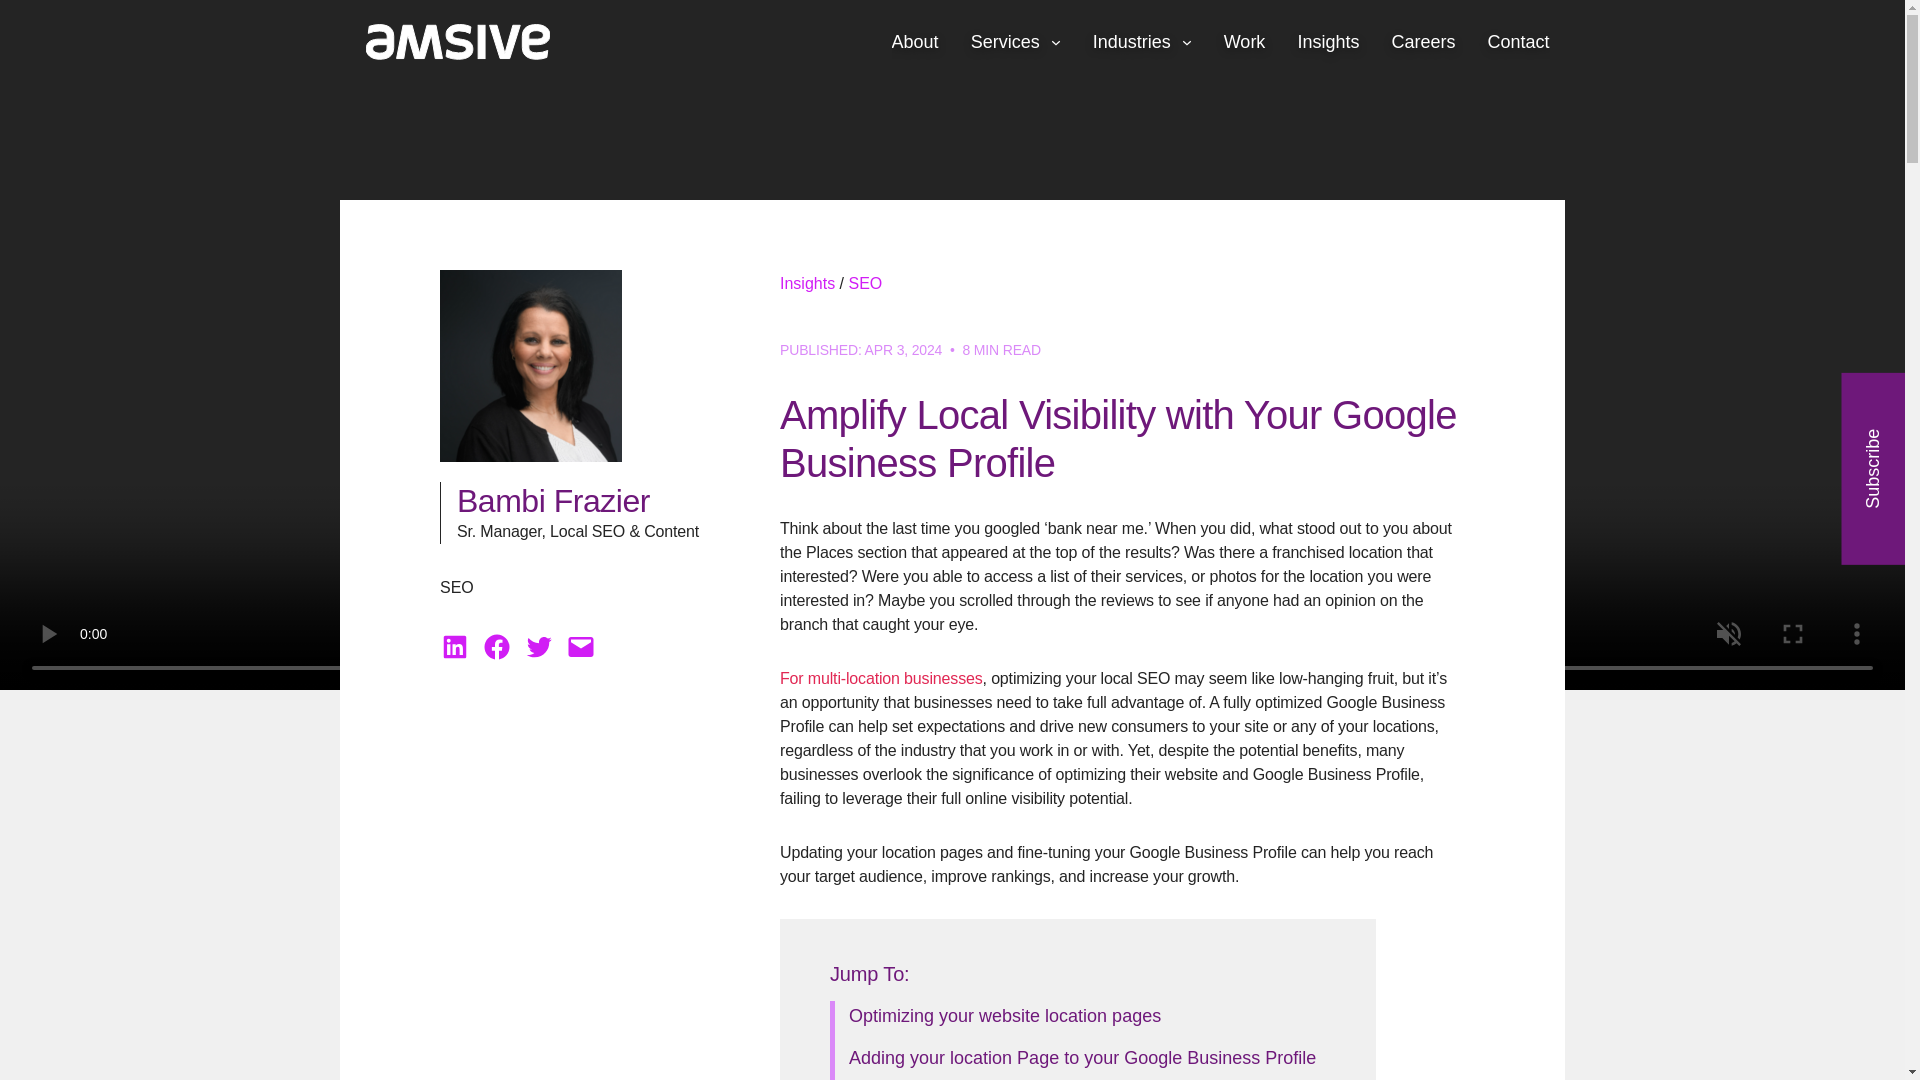  I want to click on Twitter, so click(539, 646).